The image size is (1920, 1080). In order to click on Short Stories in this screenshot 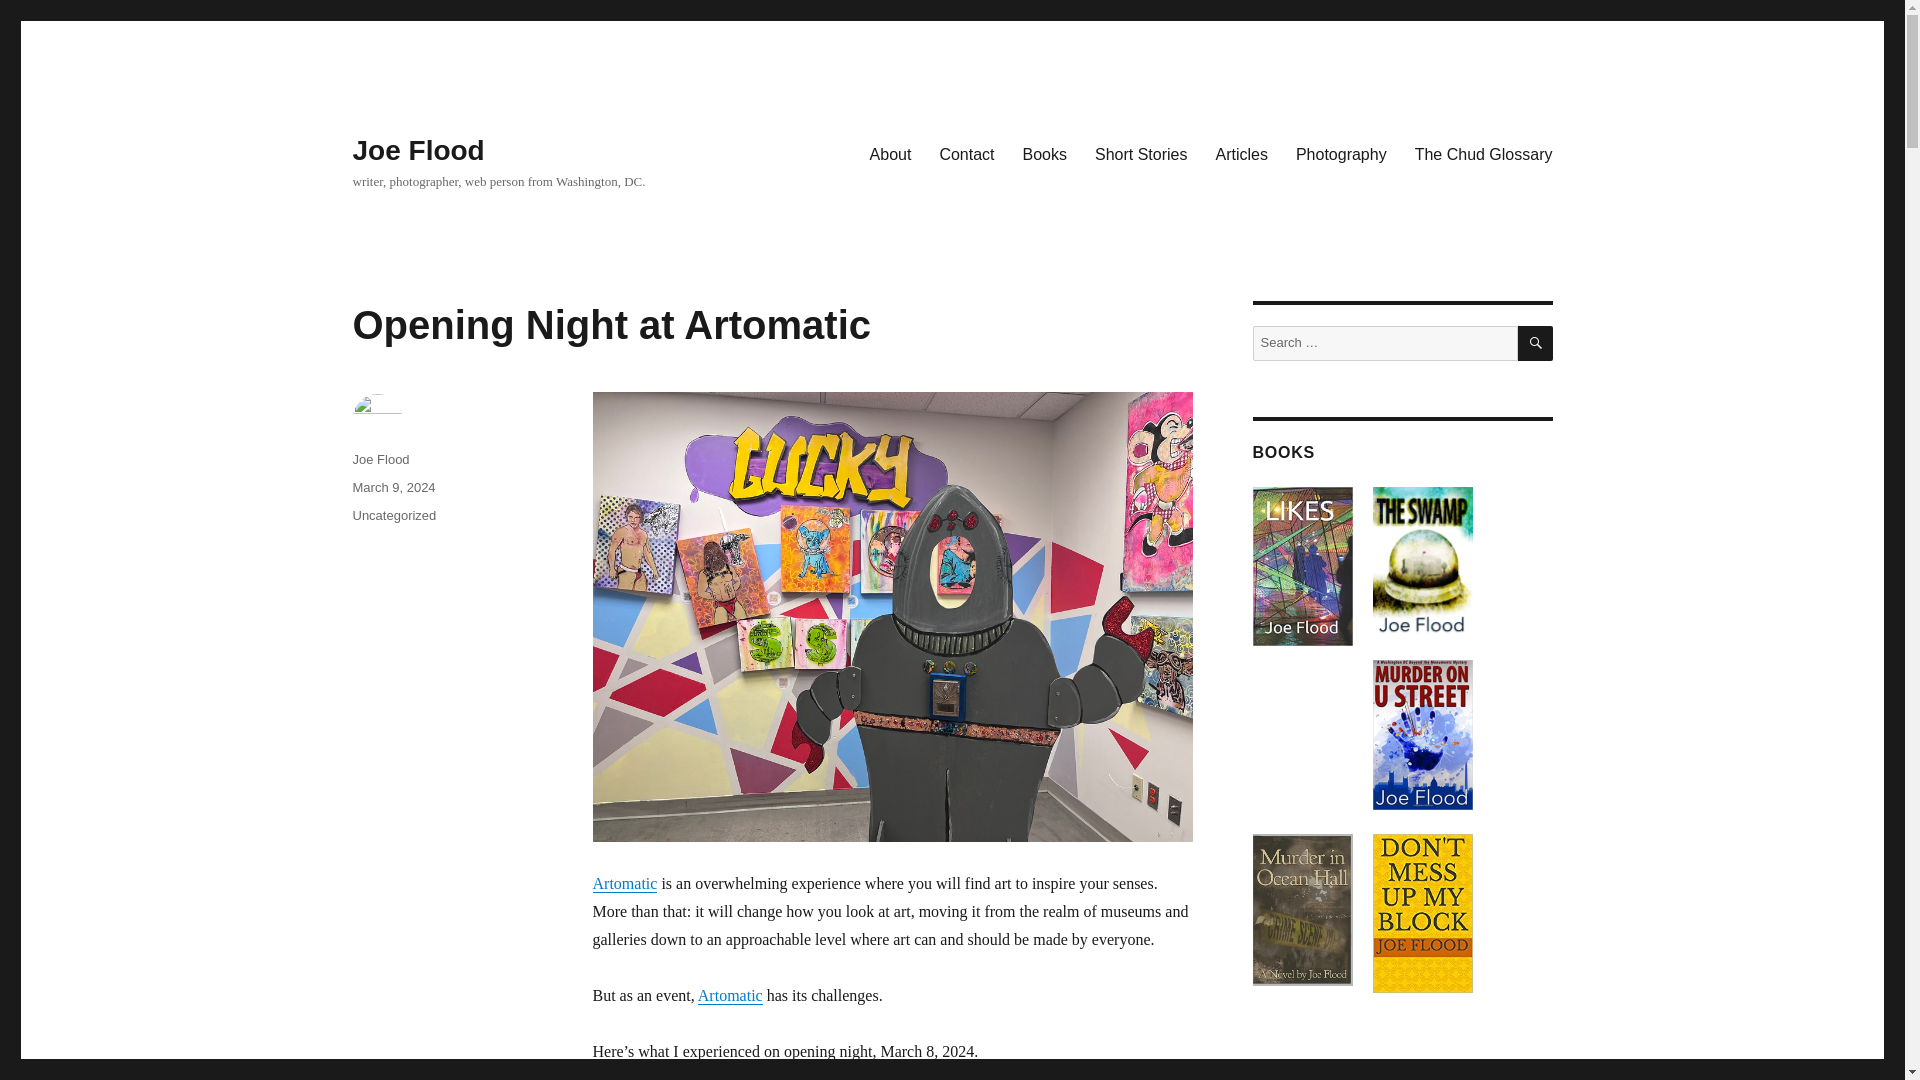, I will do `click(1140, 153)`.